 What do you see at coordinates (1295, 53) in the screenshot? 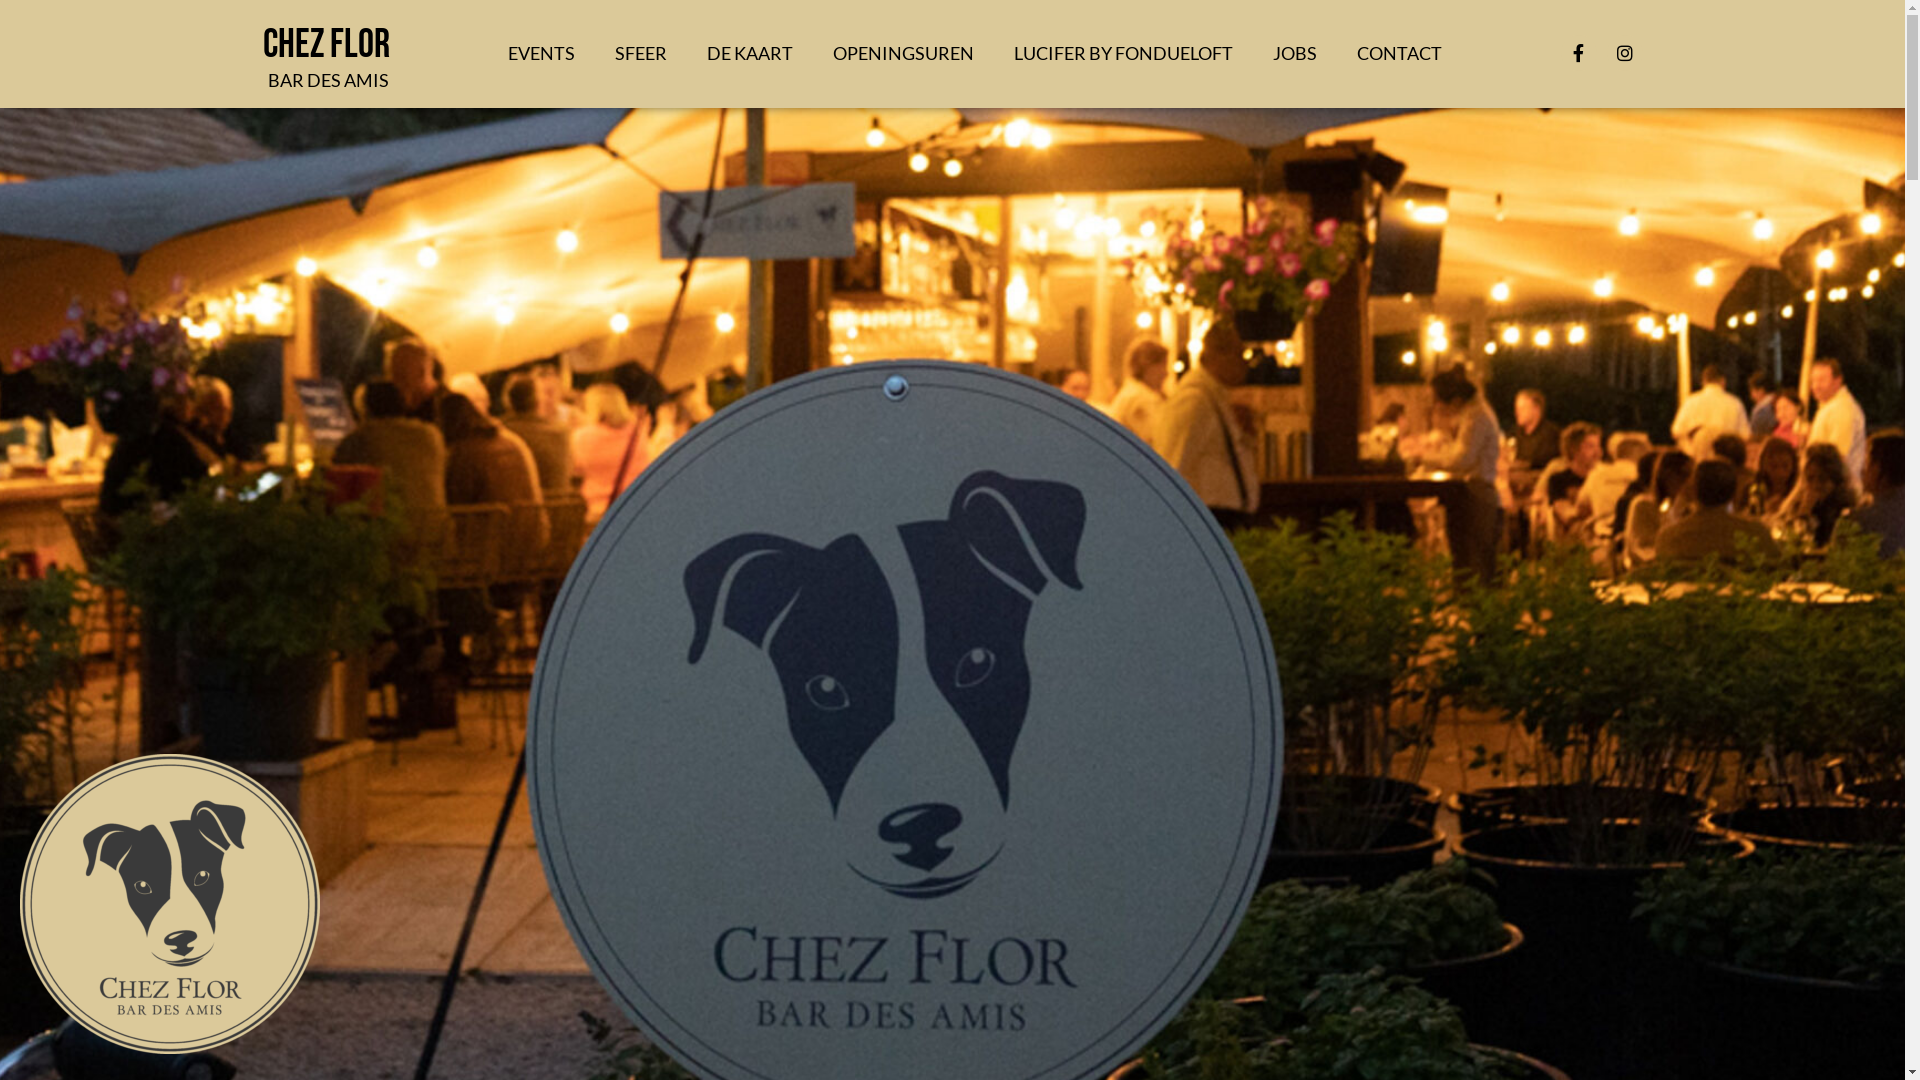
I see `JOBS` at bounding box center [1295, 53].